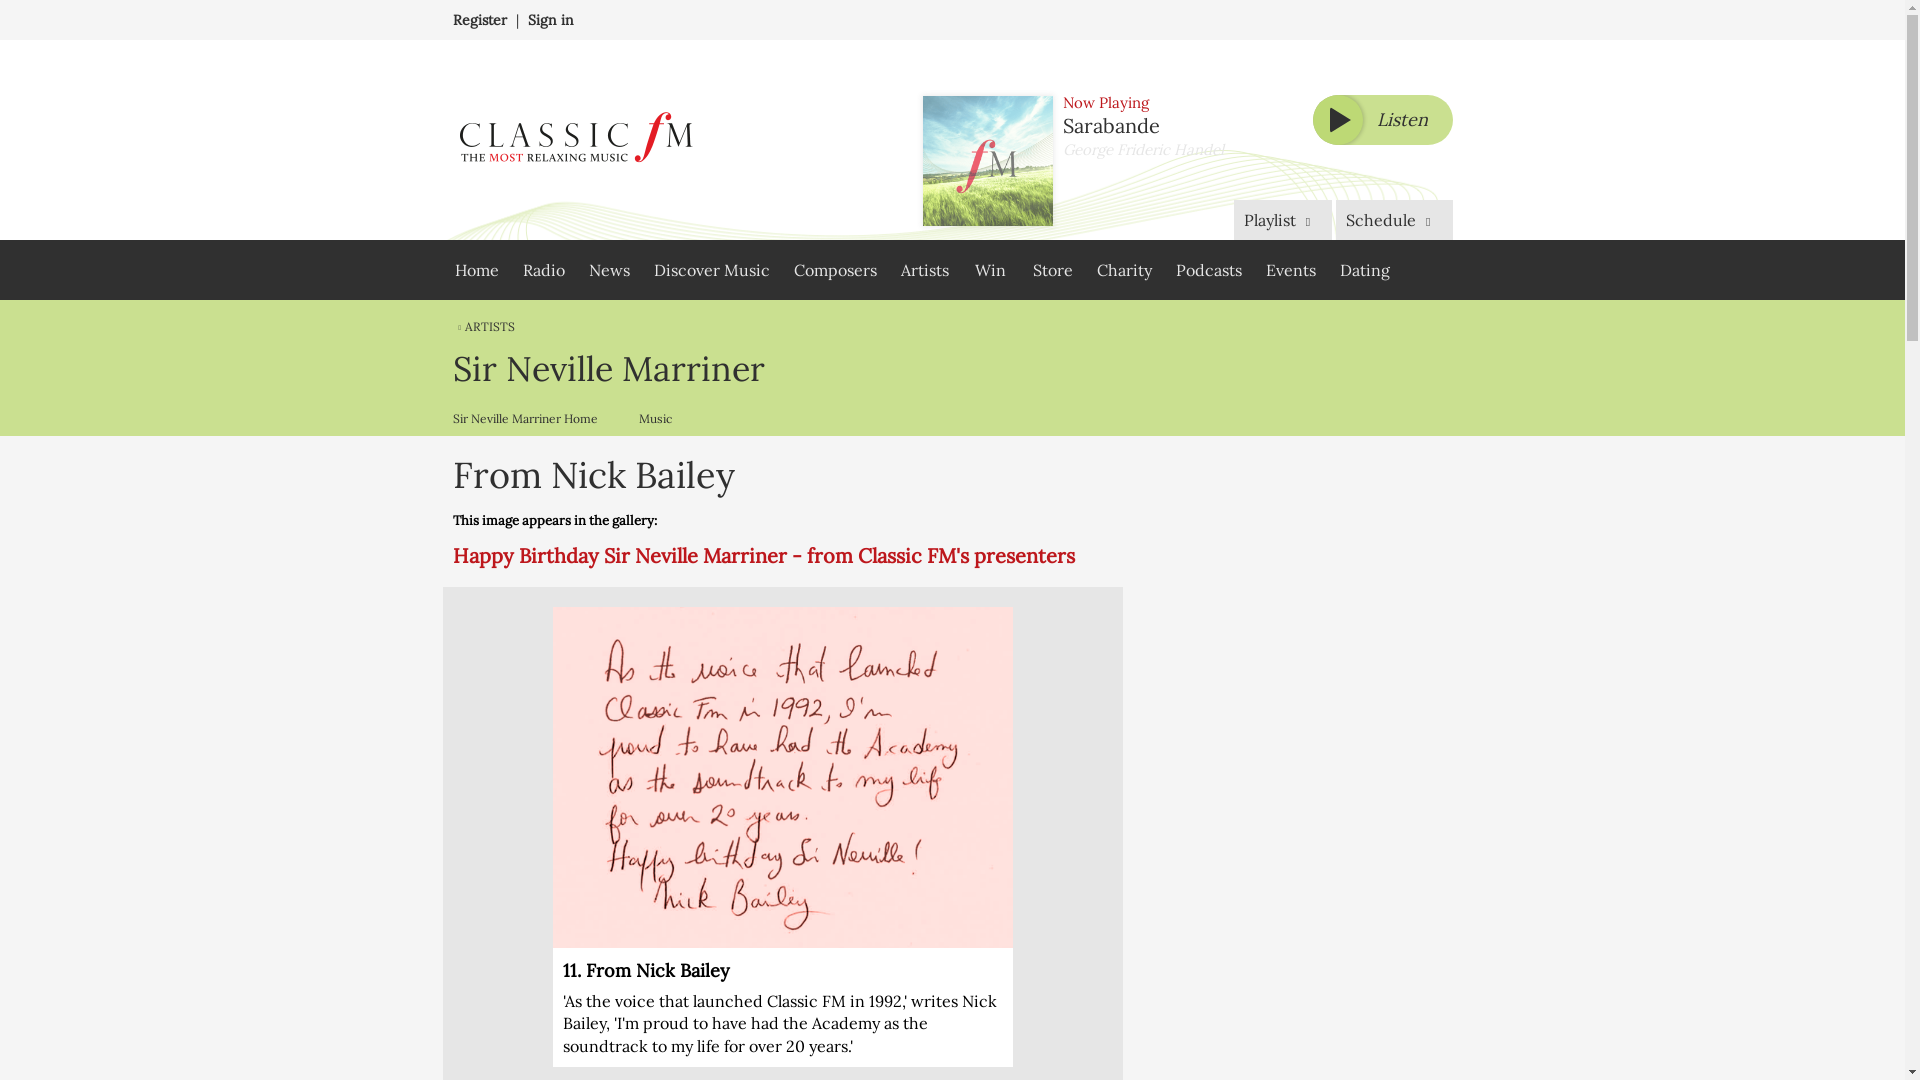 Image resolution: width=1920 pixels, height=1080 pixels. What do you see at coordinates (476, 270) in the screenshot?
I see `Home` at bounding box center [476, 270].